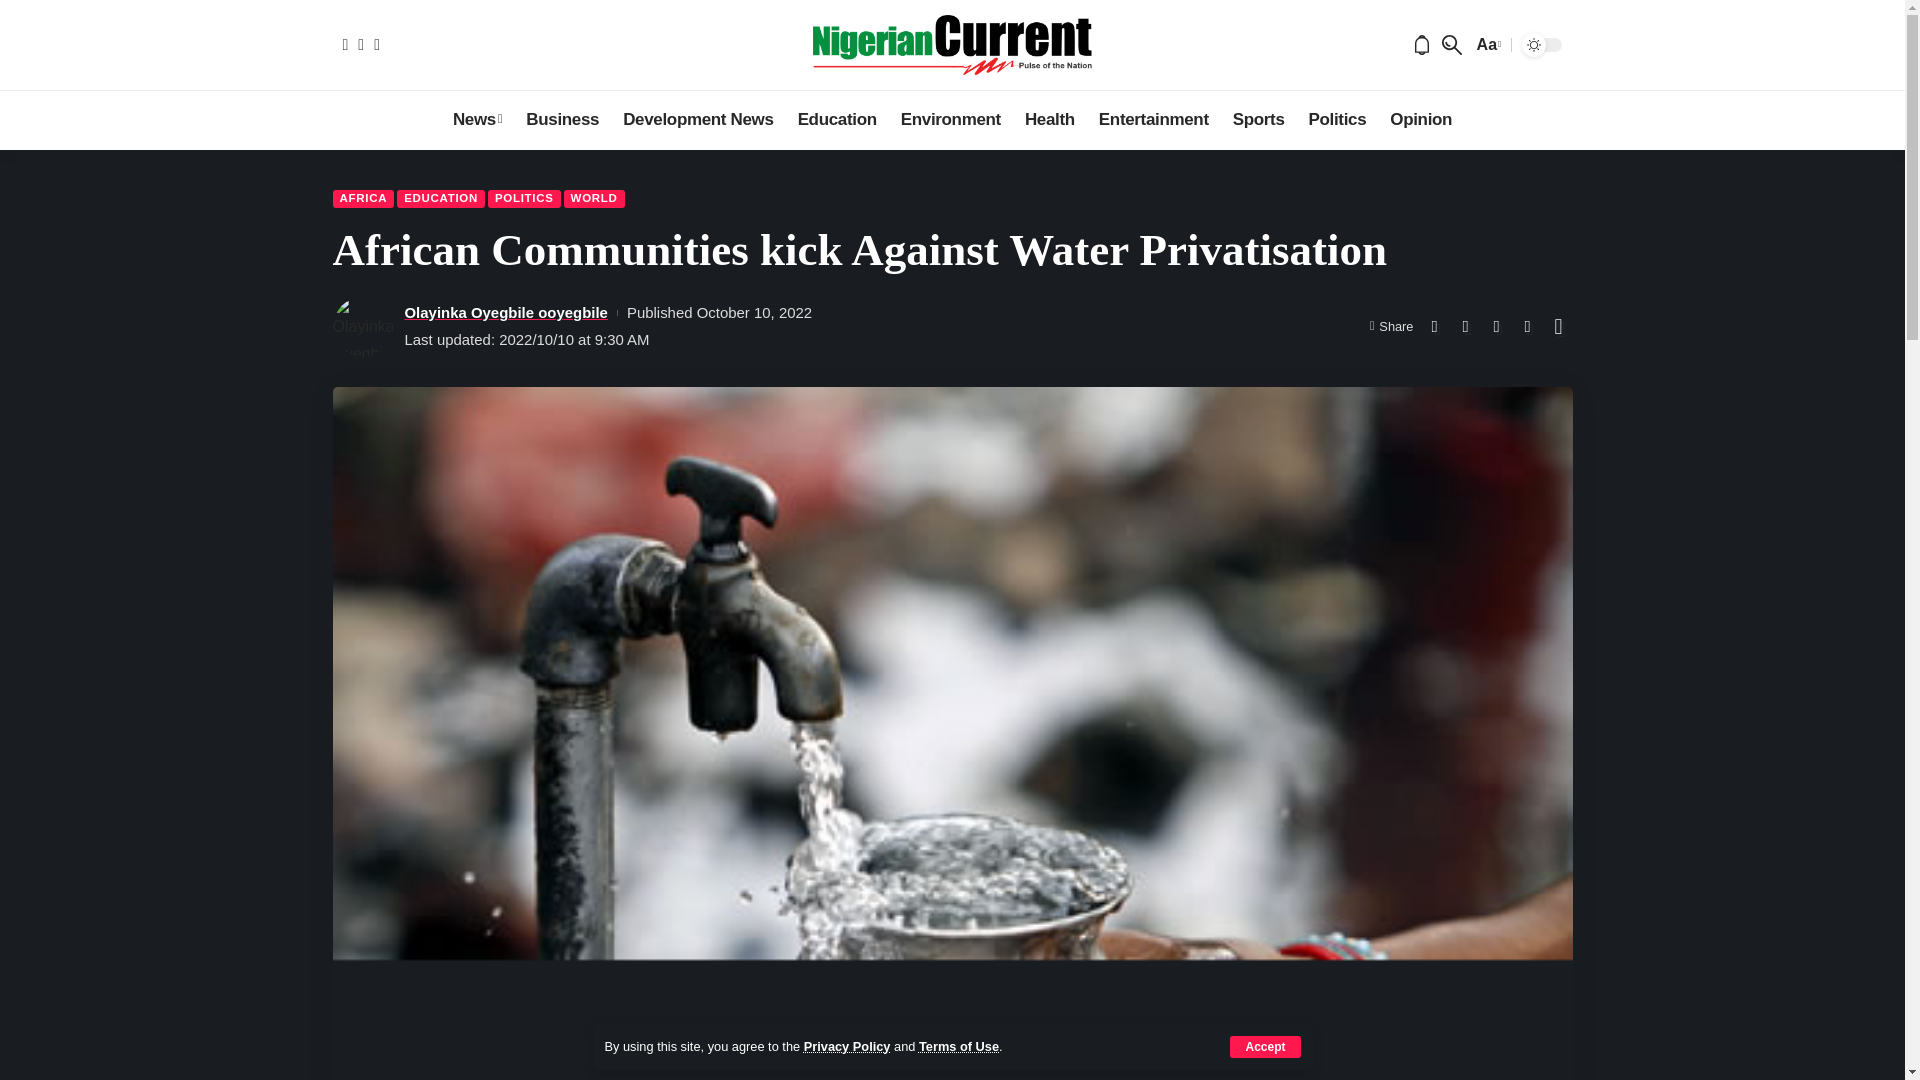  Describe the element at coordinates (698, 120) in the screenshot. I see `Development News` at that location.